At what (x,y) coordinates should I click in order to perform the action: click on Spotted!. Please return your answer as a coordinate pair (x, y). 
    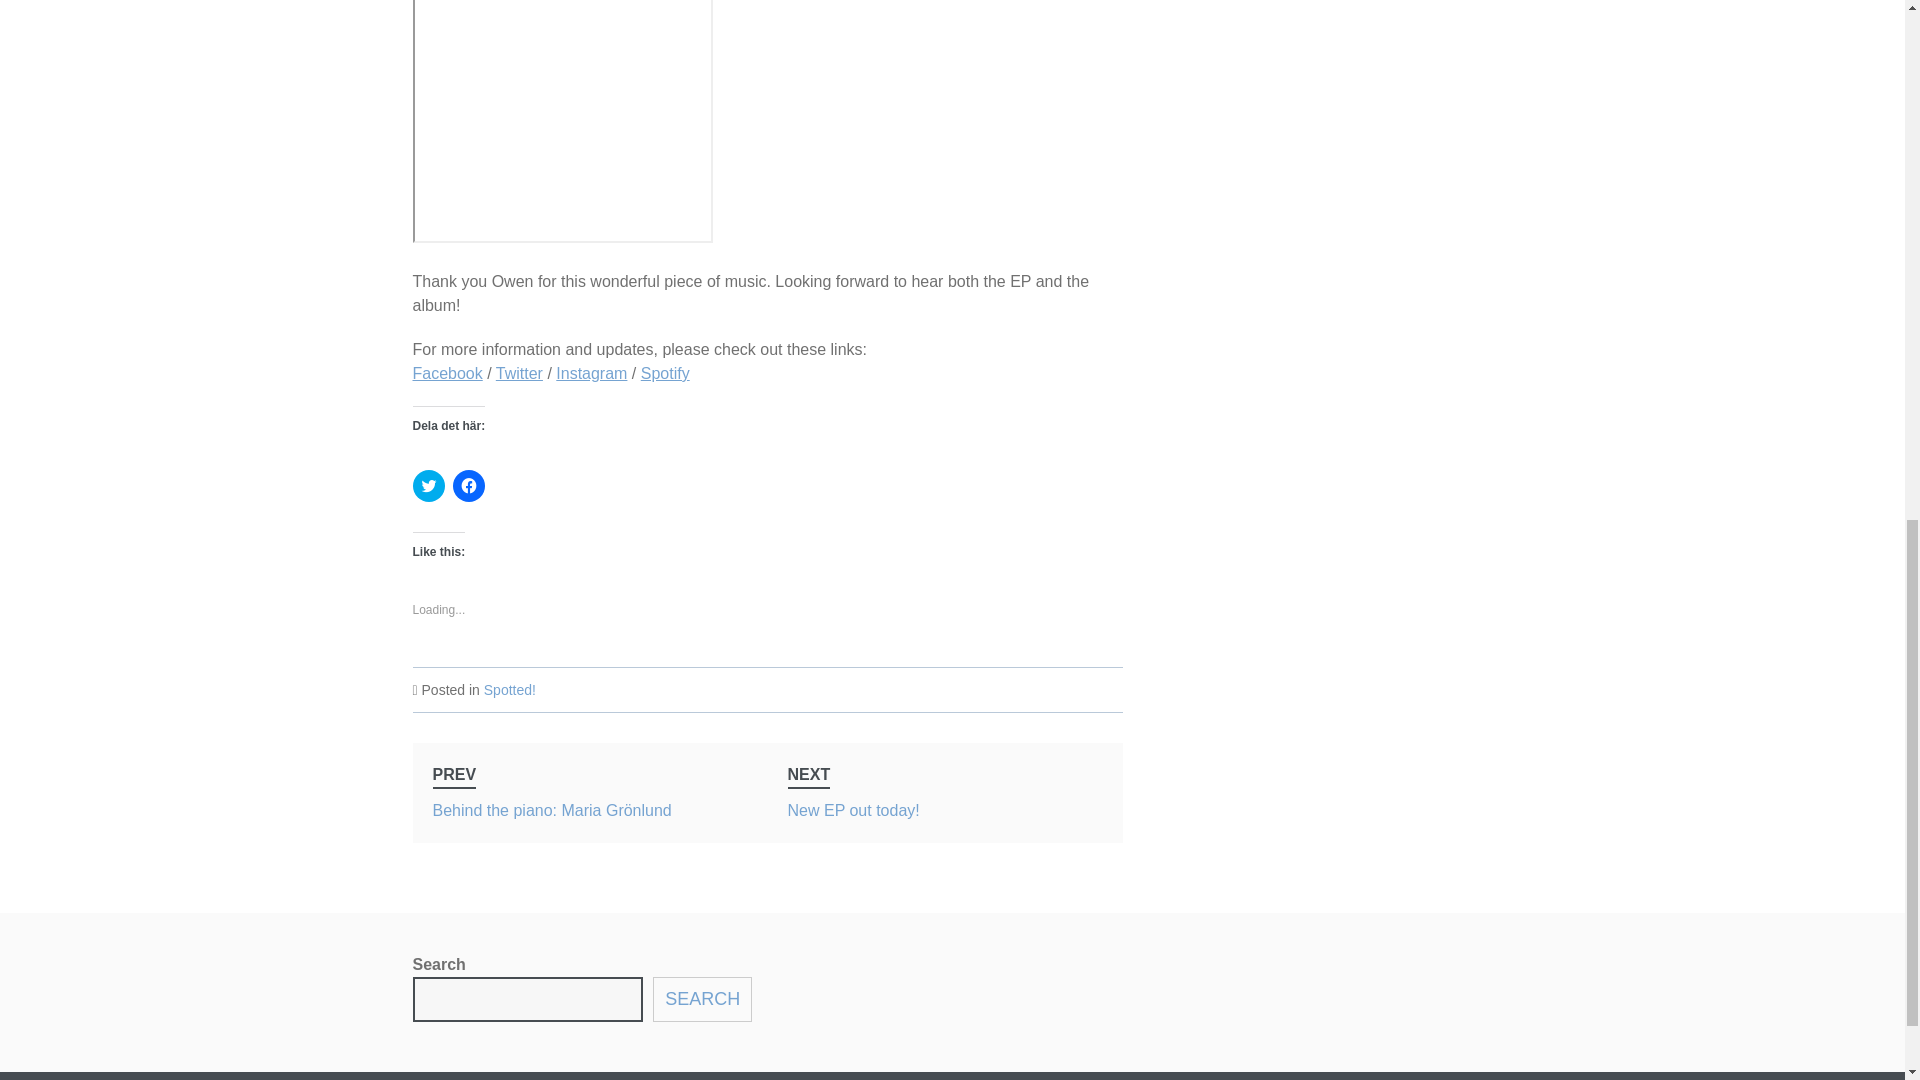
    Looking at the image, I should click on (509, 689).